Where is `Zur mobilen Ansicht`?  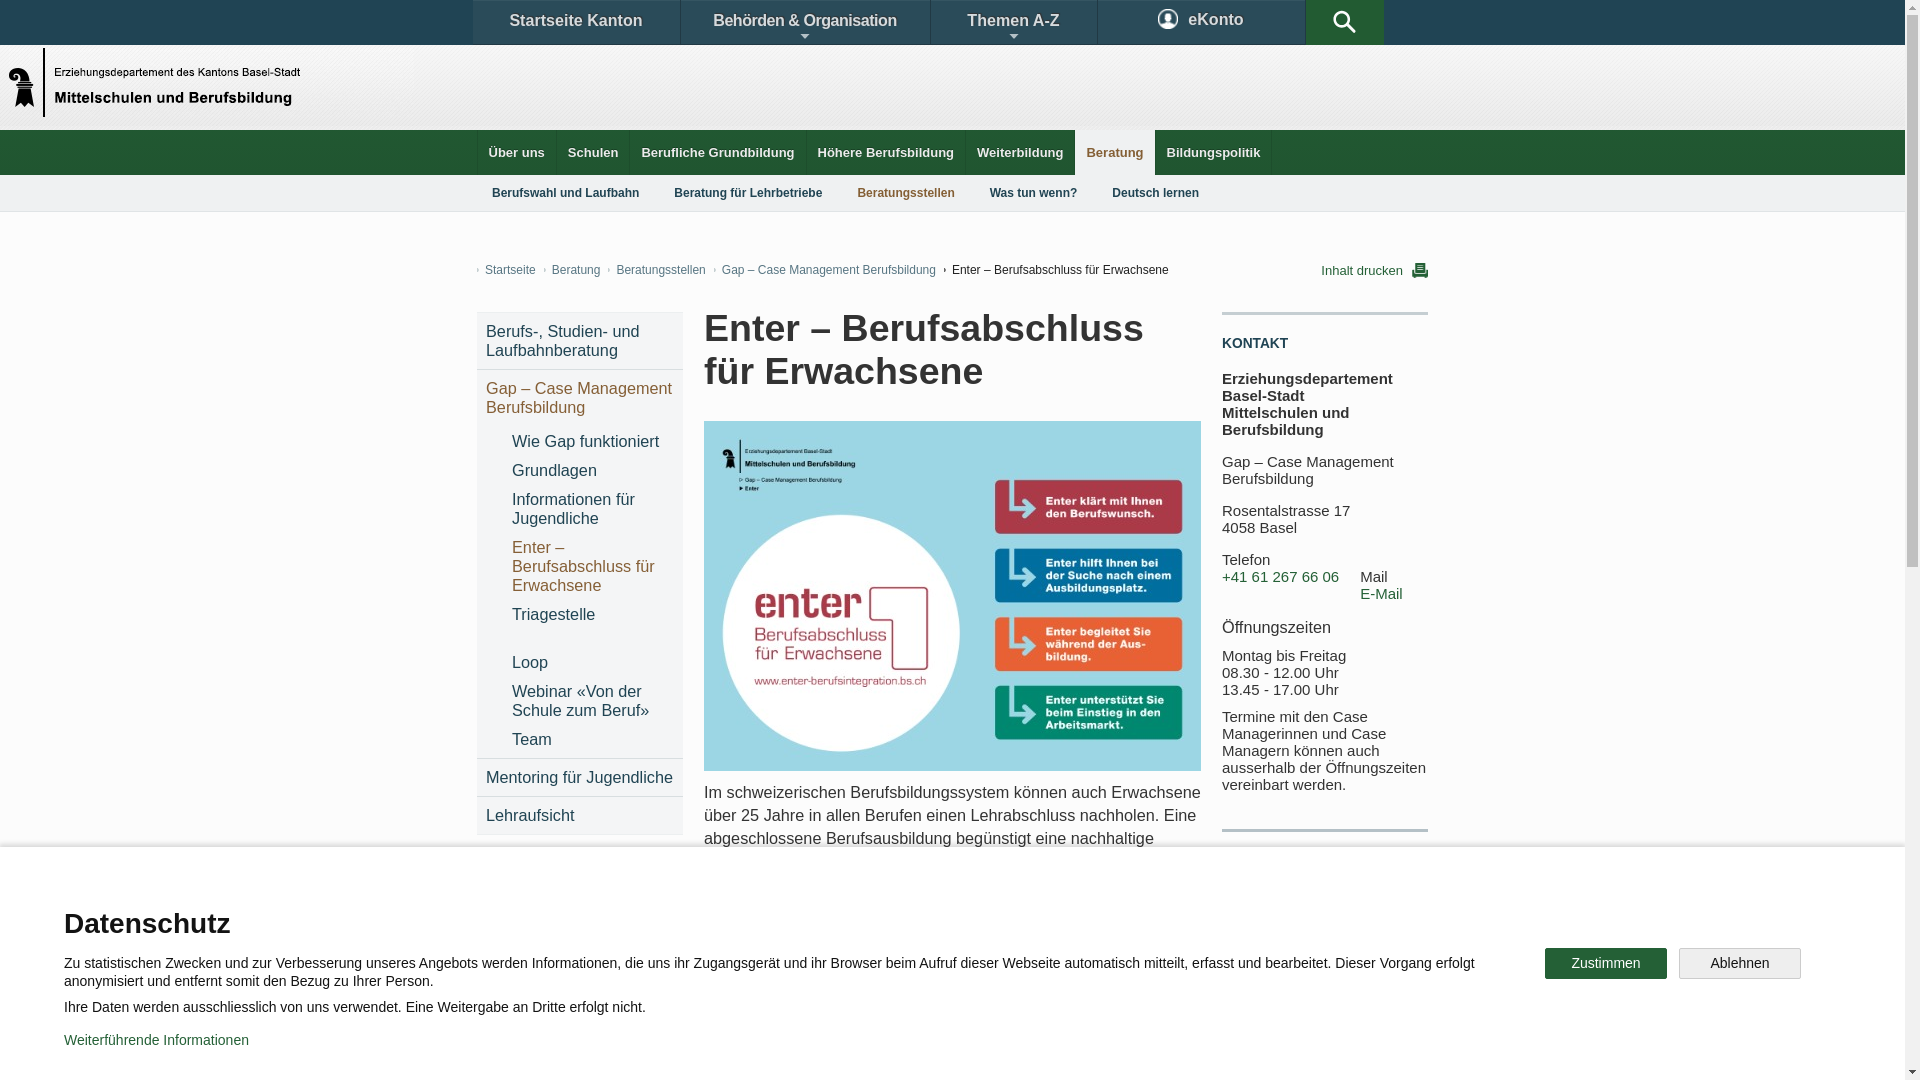
Zur mobilen Ansicht is located at coordinates (993, 1050).